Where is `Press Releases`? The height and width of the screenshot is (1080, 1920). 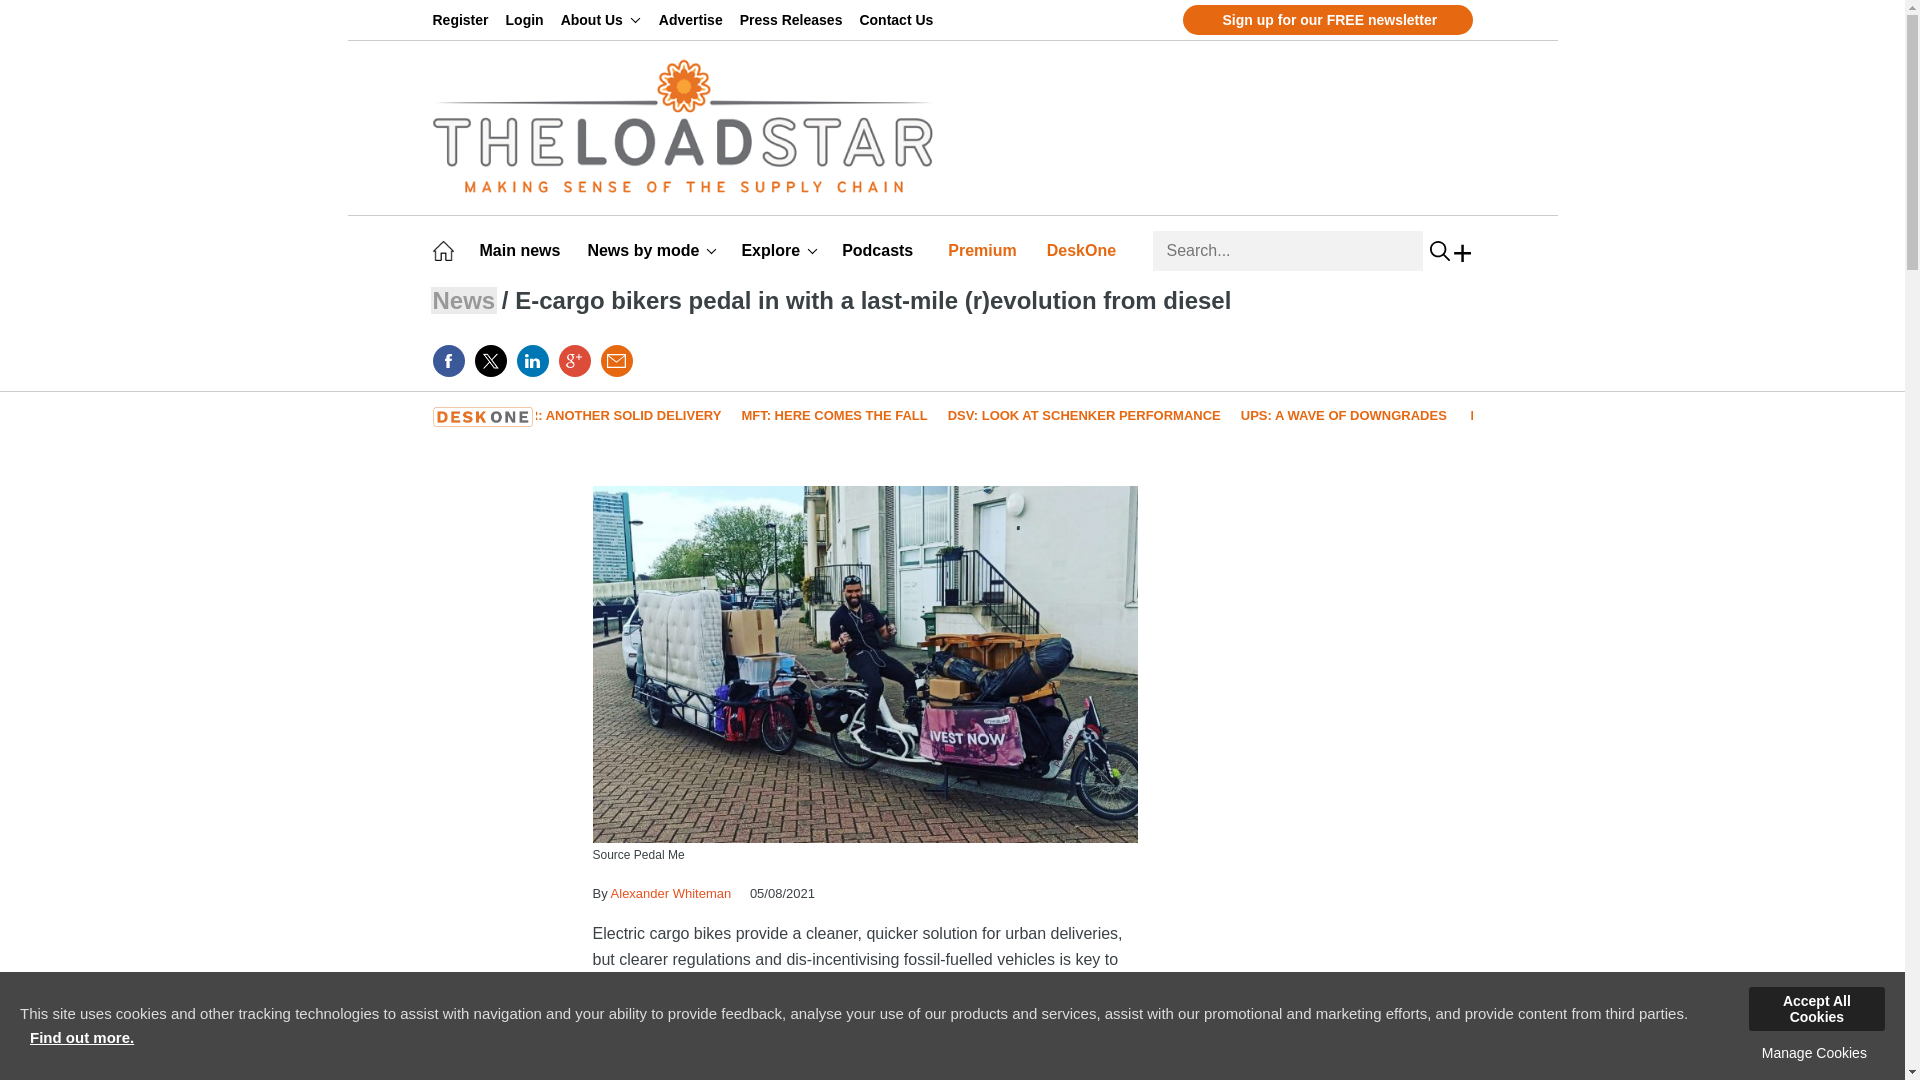
Press Releases is located at coordinates (794, 20).